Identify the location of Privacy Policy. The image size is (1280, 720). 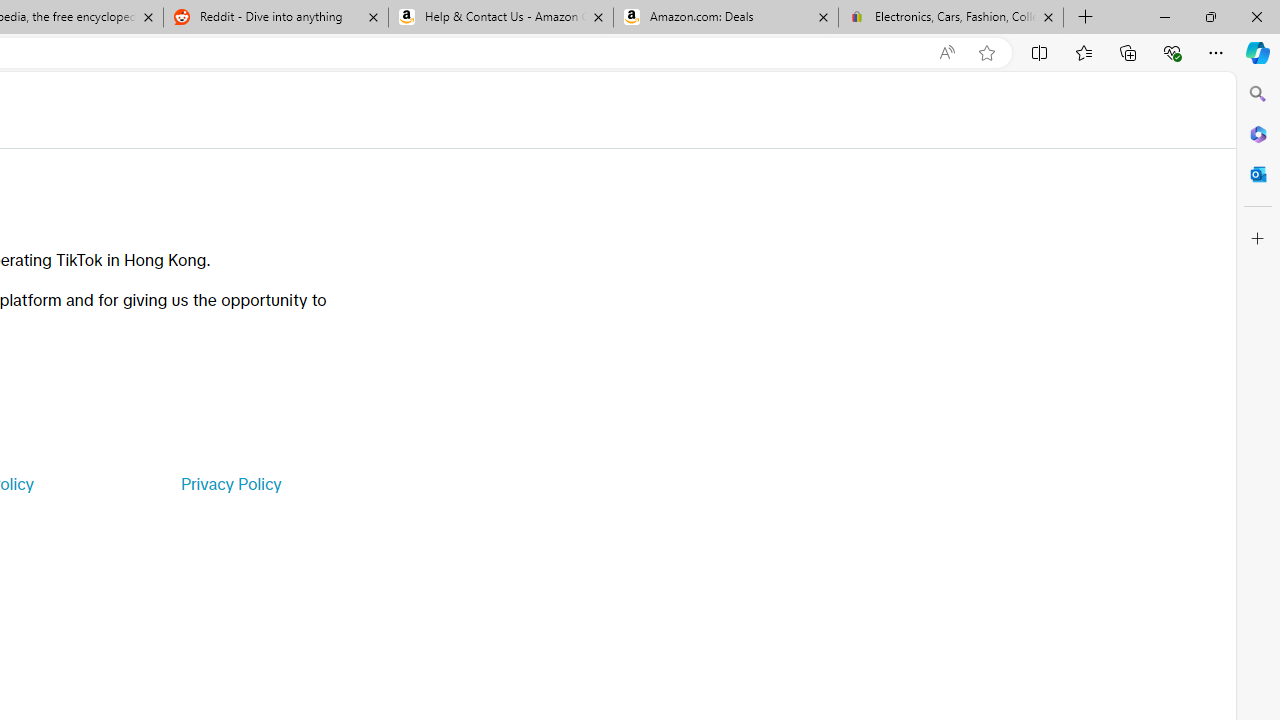
(230, 484).